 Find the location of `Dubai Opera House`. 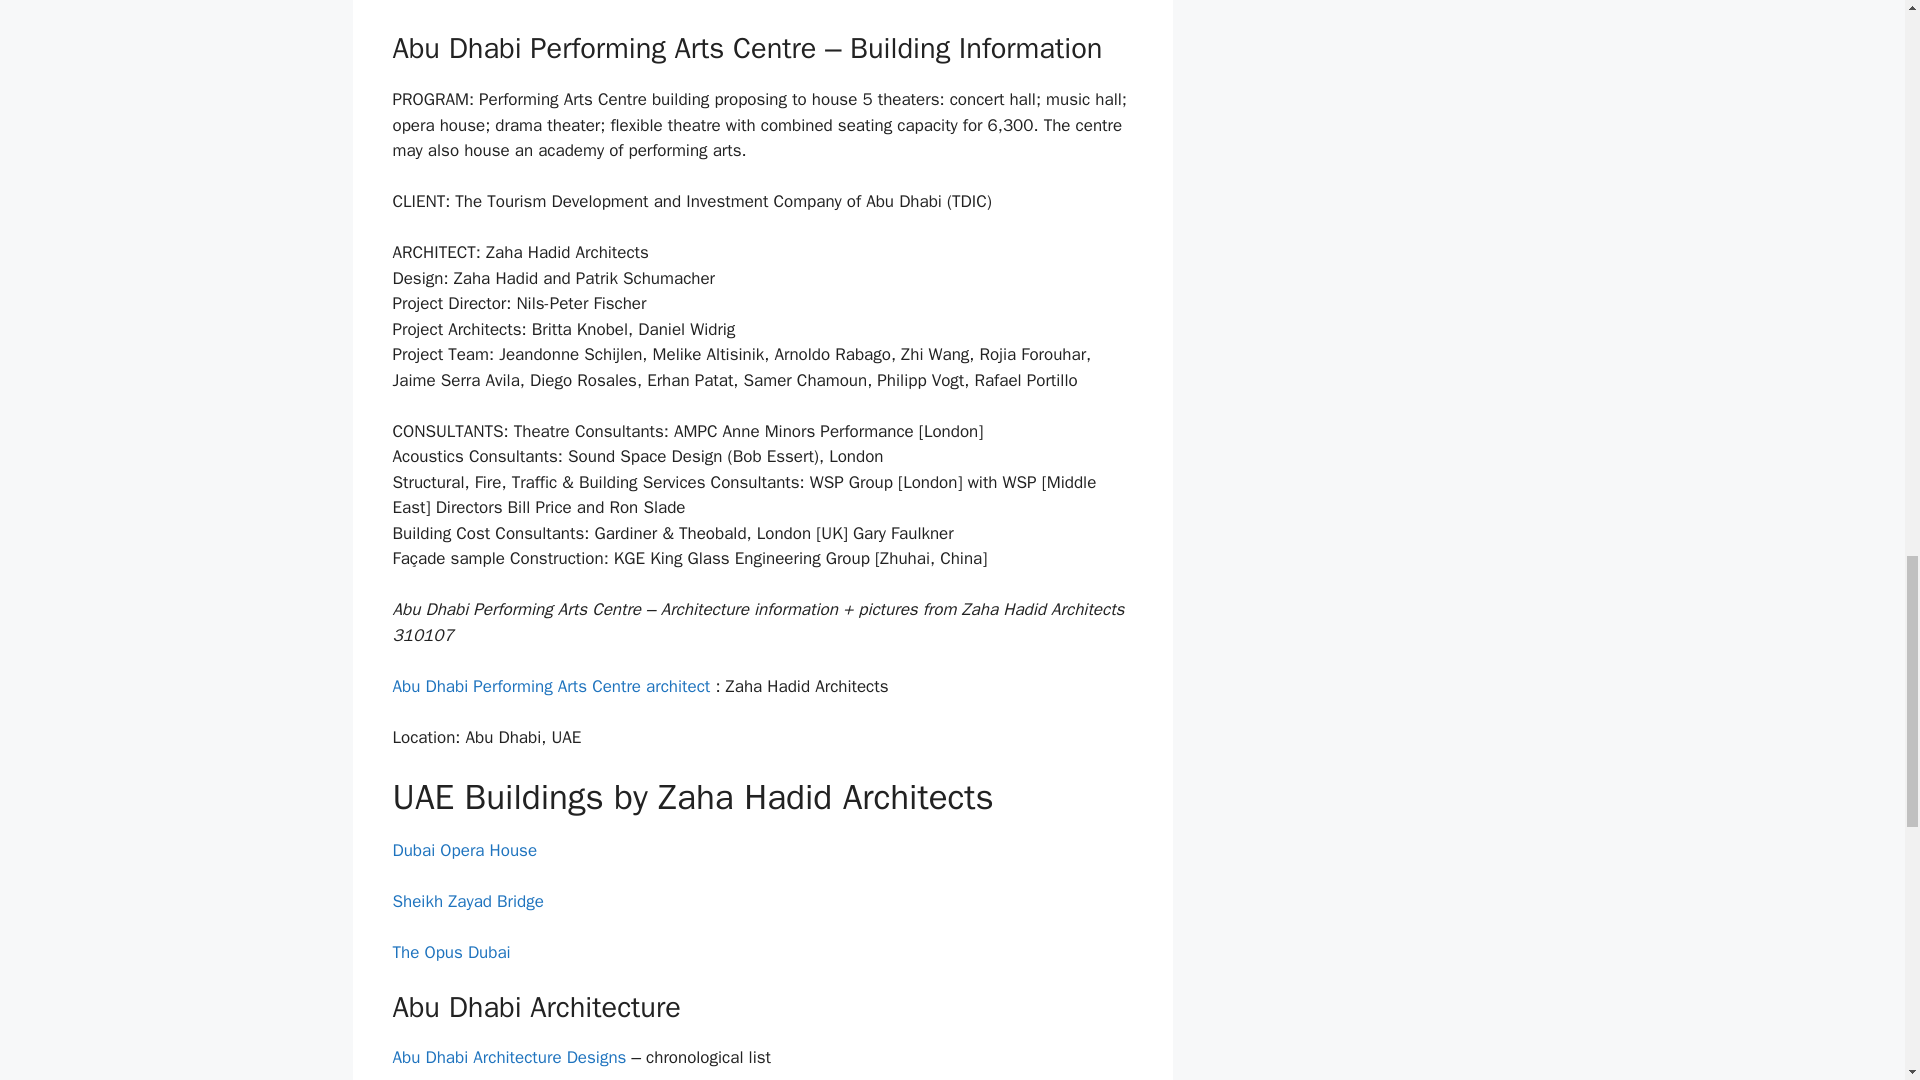

Dubai Opera House is located at coordinates (464, 850).